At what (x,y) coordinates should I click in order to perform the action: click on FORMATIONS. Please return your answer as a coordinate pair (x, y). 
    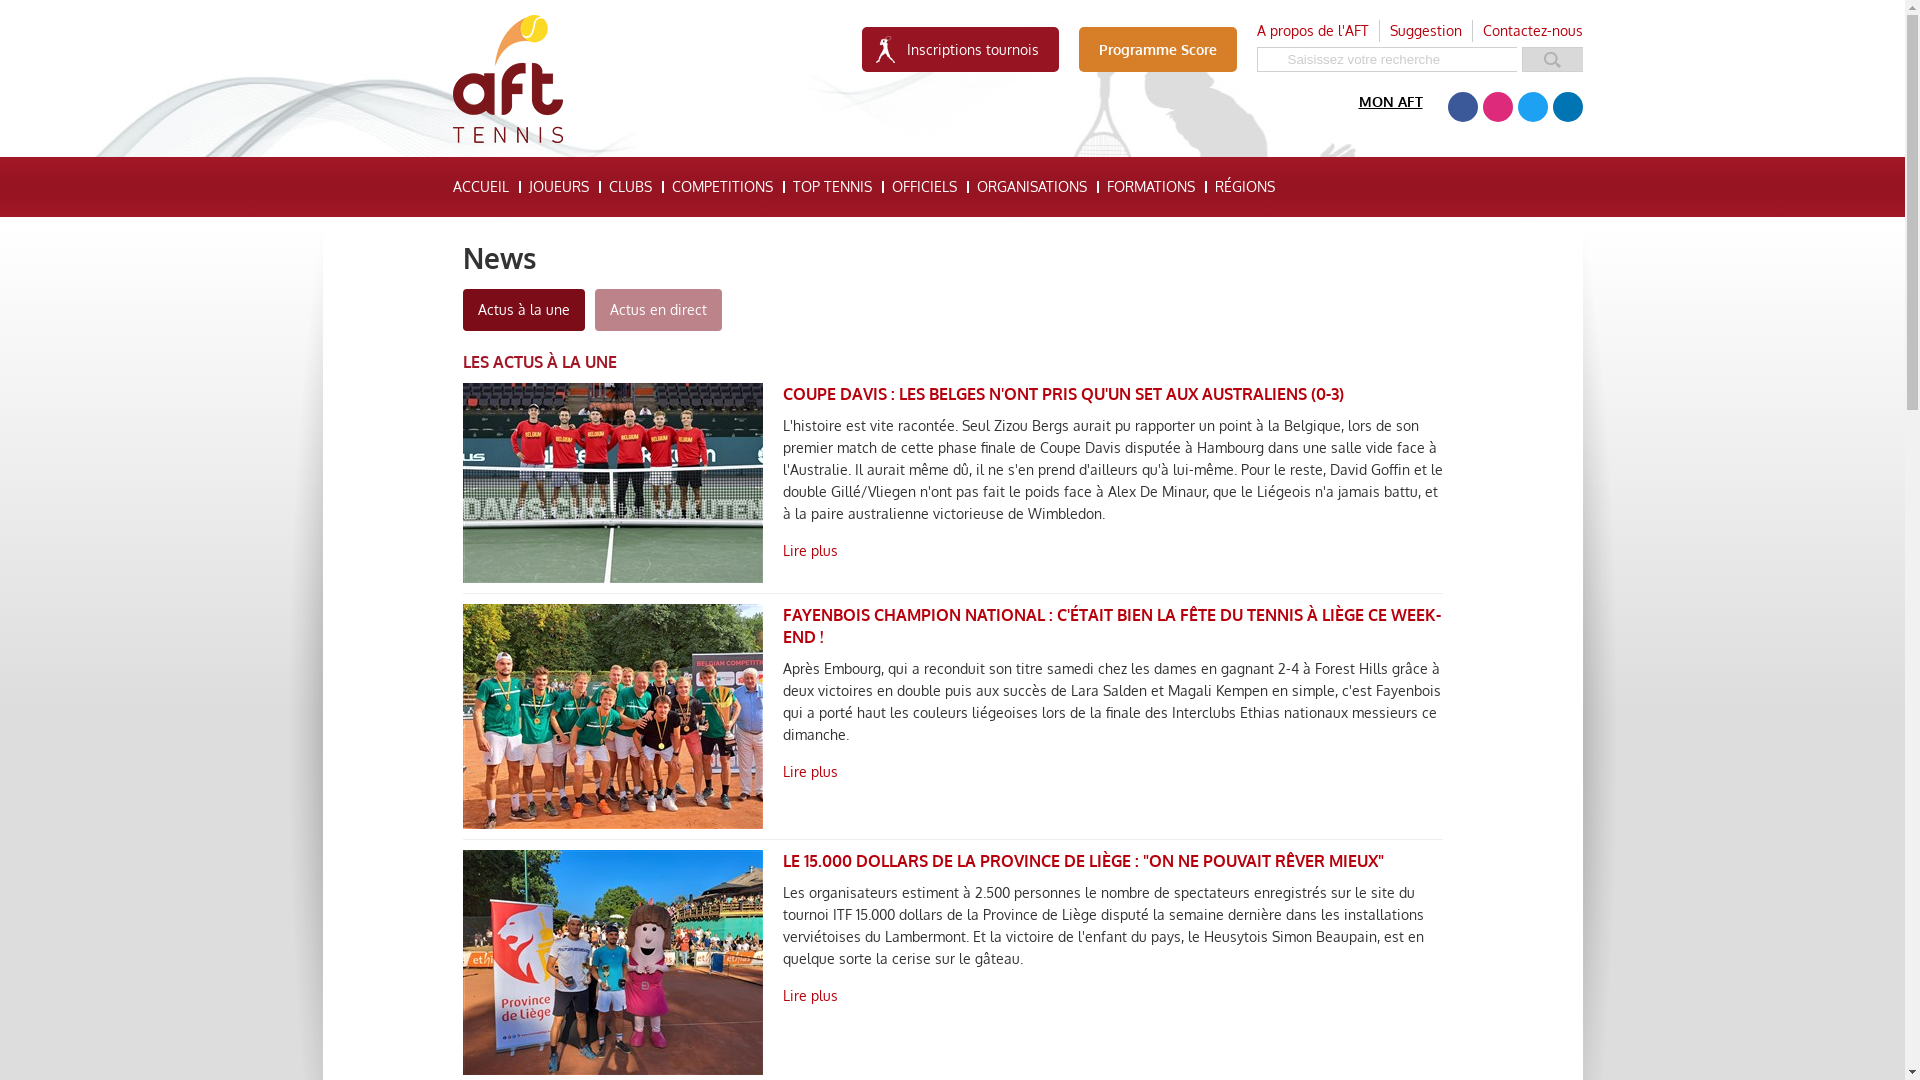
    Looking at the image, I should click on (1150, 187).